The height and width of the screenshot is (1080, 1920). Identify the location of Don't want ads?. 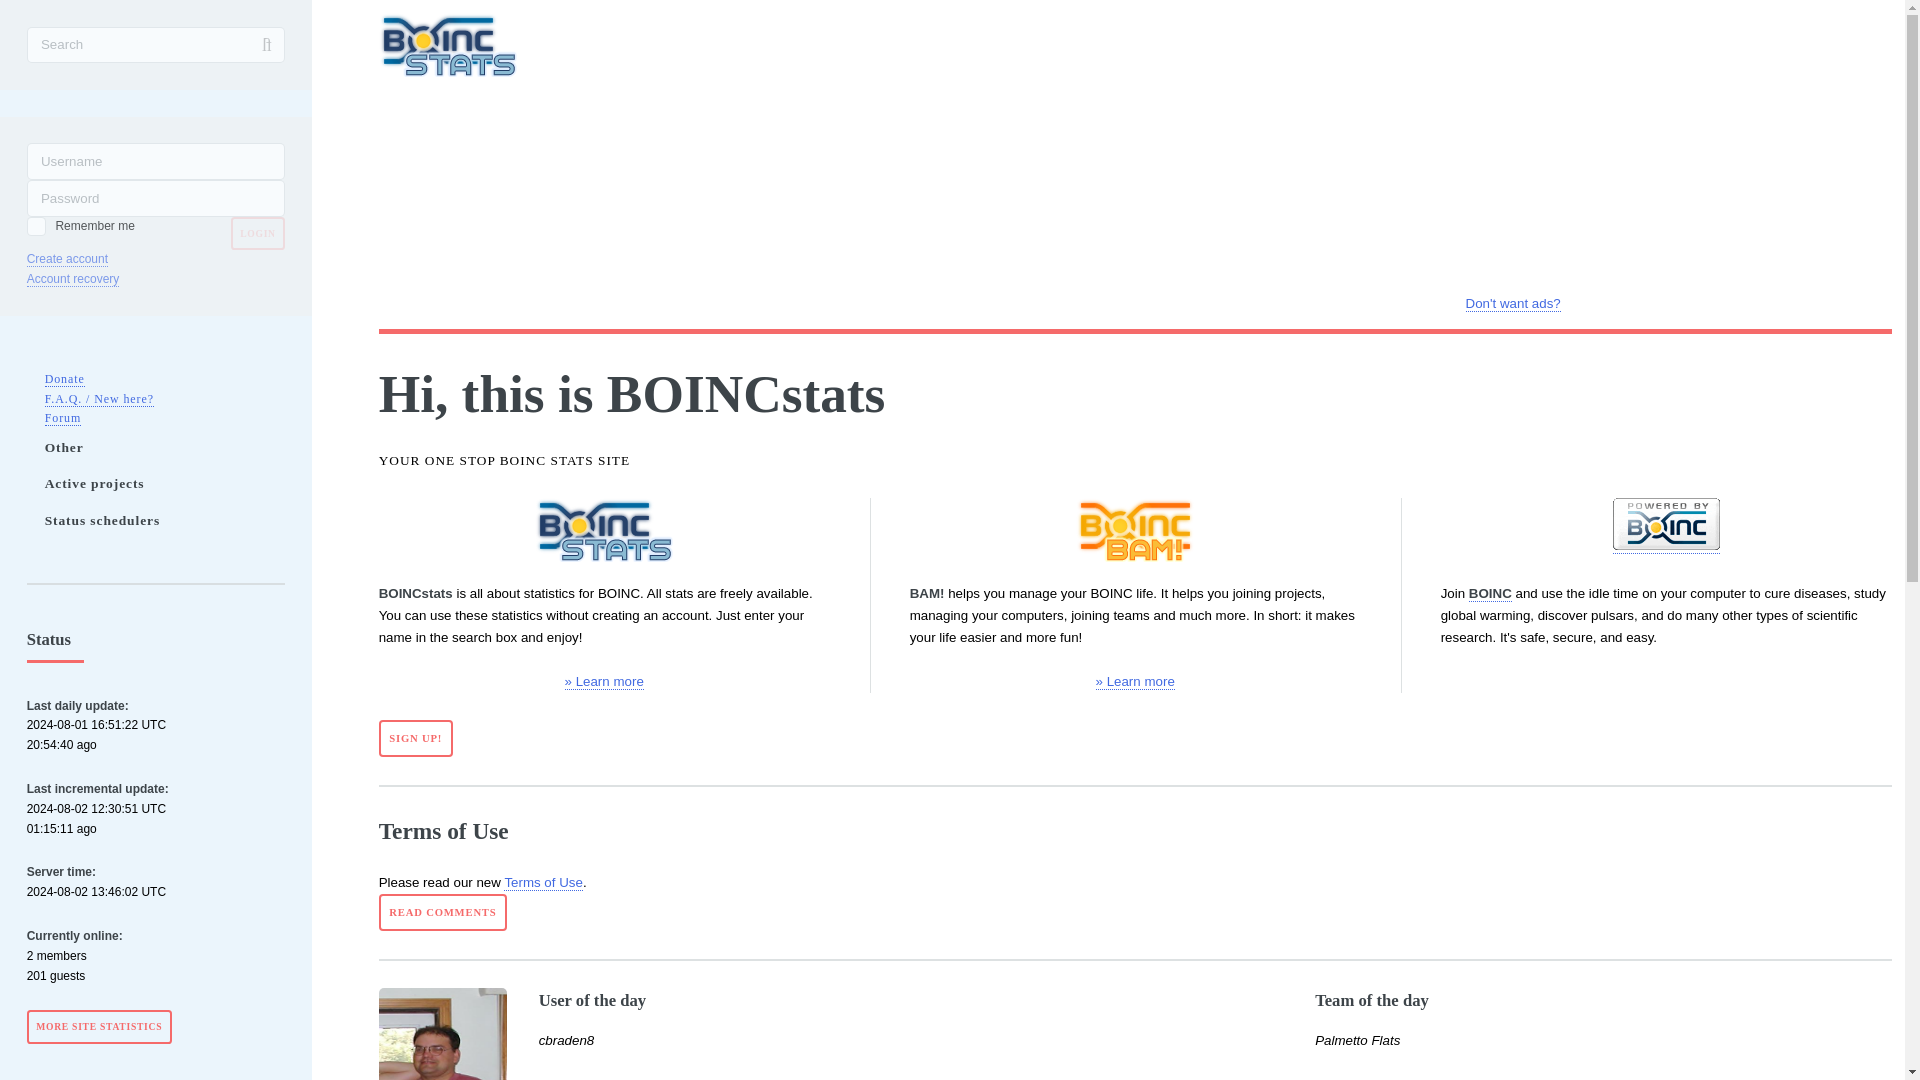
(1513, 304).